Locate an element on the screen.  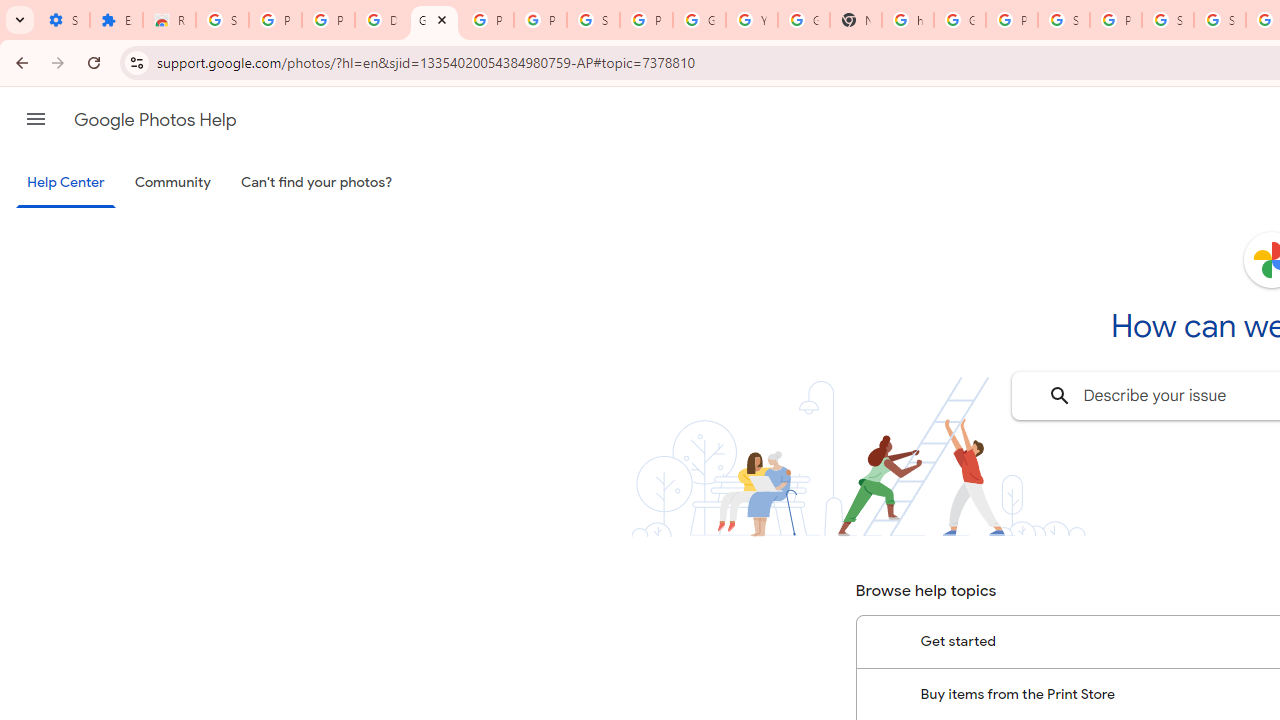
Main menu is located at coordinates (36, 119).